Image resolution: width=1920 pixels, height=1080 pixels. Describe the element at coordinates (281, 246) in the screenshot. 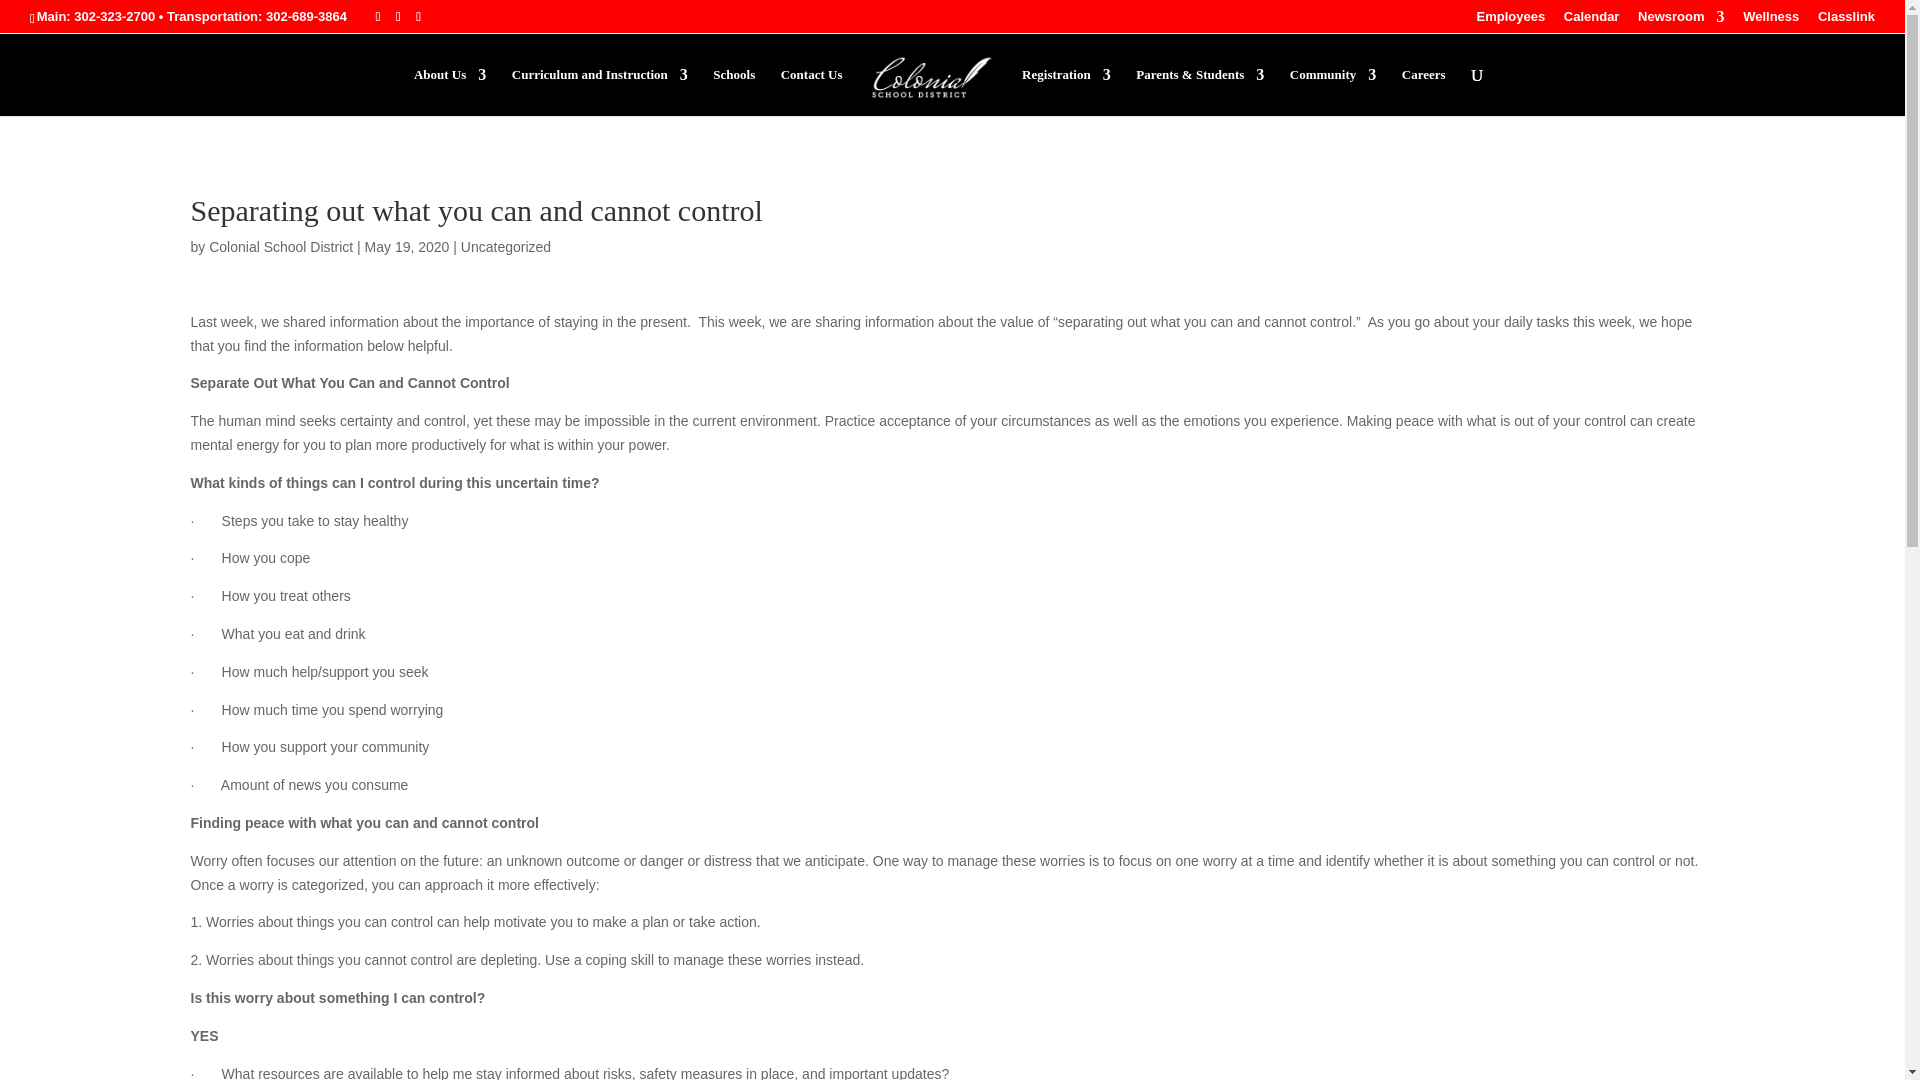

I see `Posts by Colonial School District` at that location.